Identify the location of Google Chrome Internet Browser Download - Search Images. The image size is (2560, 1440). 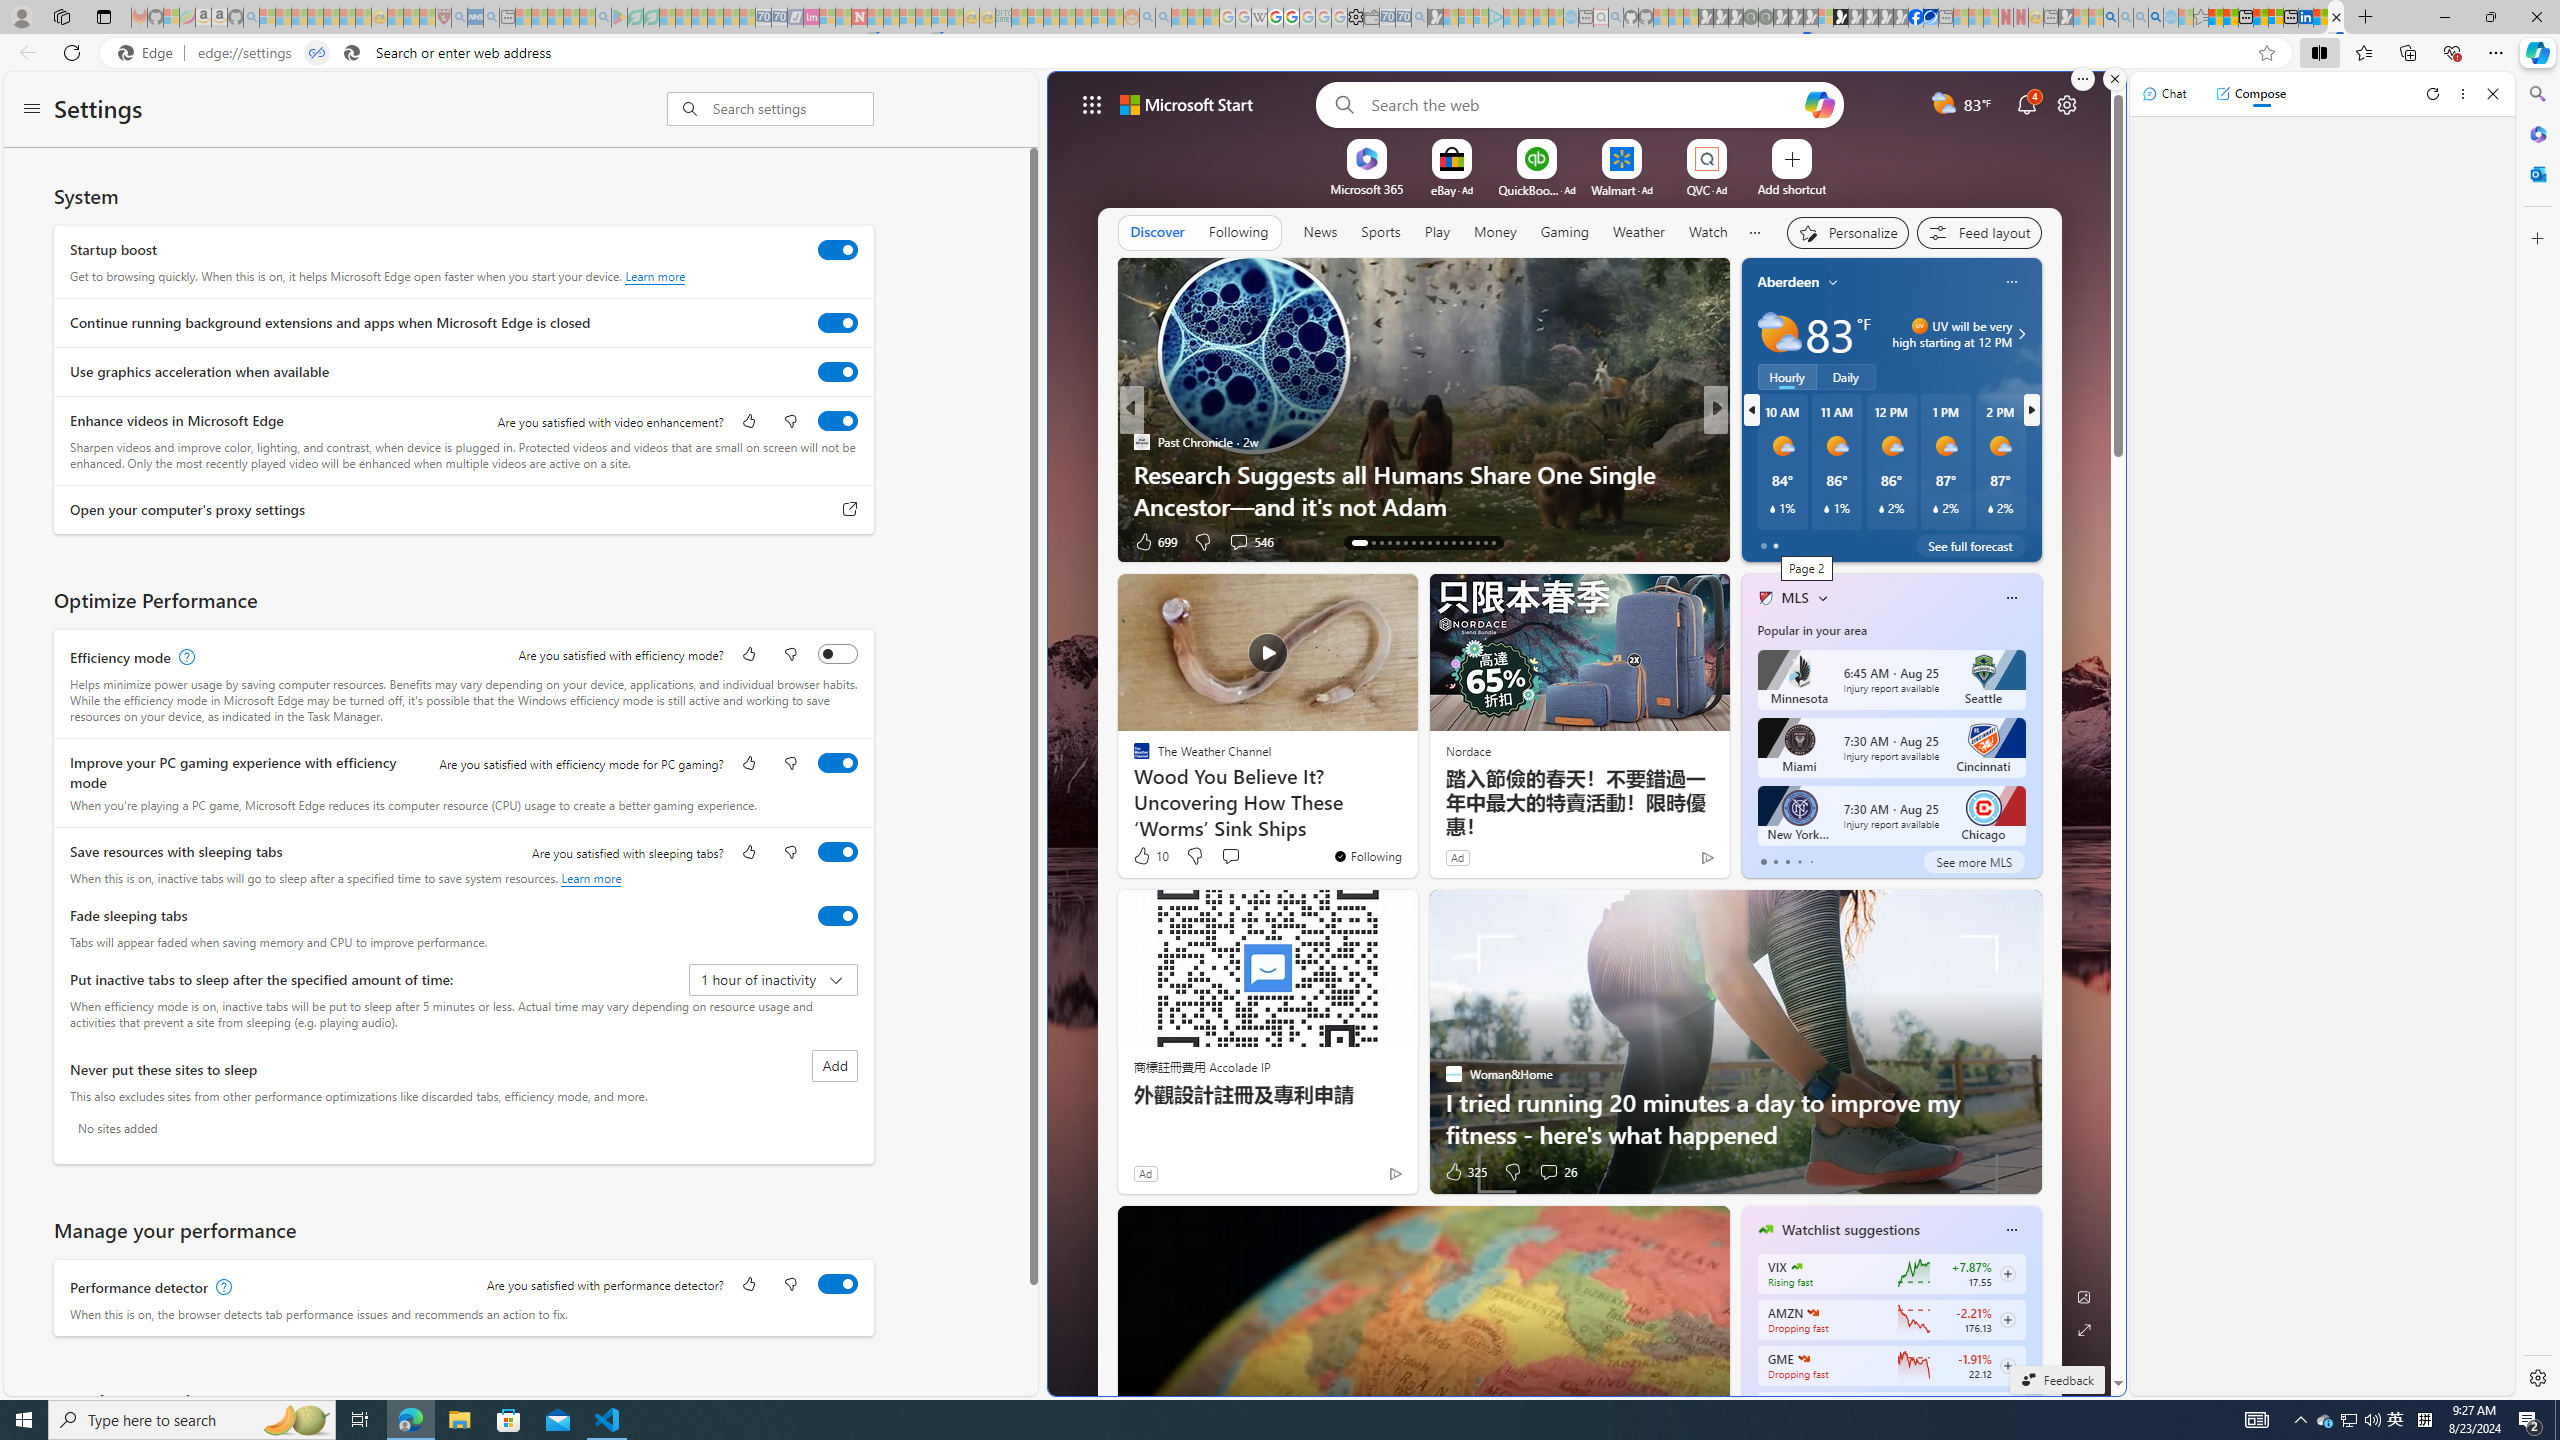
(2155, 17).